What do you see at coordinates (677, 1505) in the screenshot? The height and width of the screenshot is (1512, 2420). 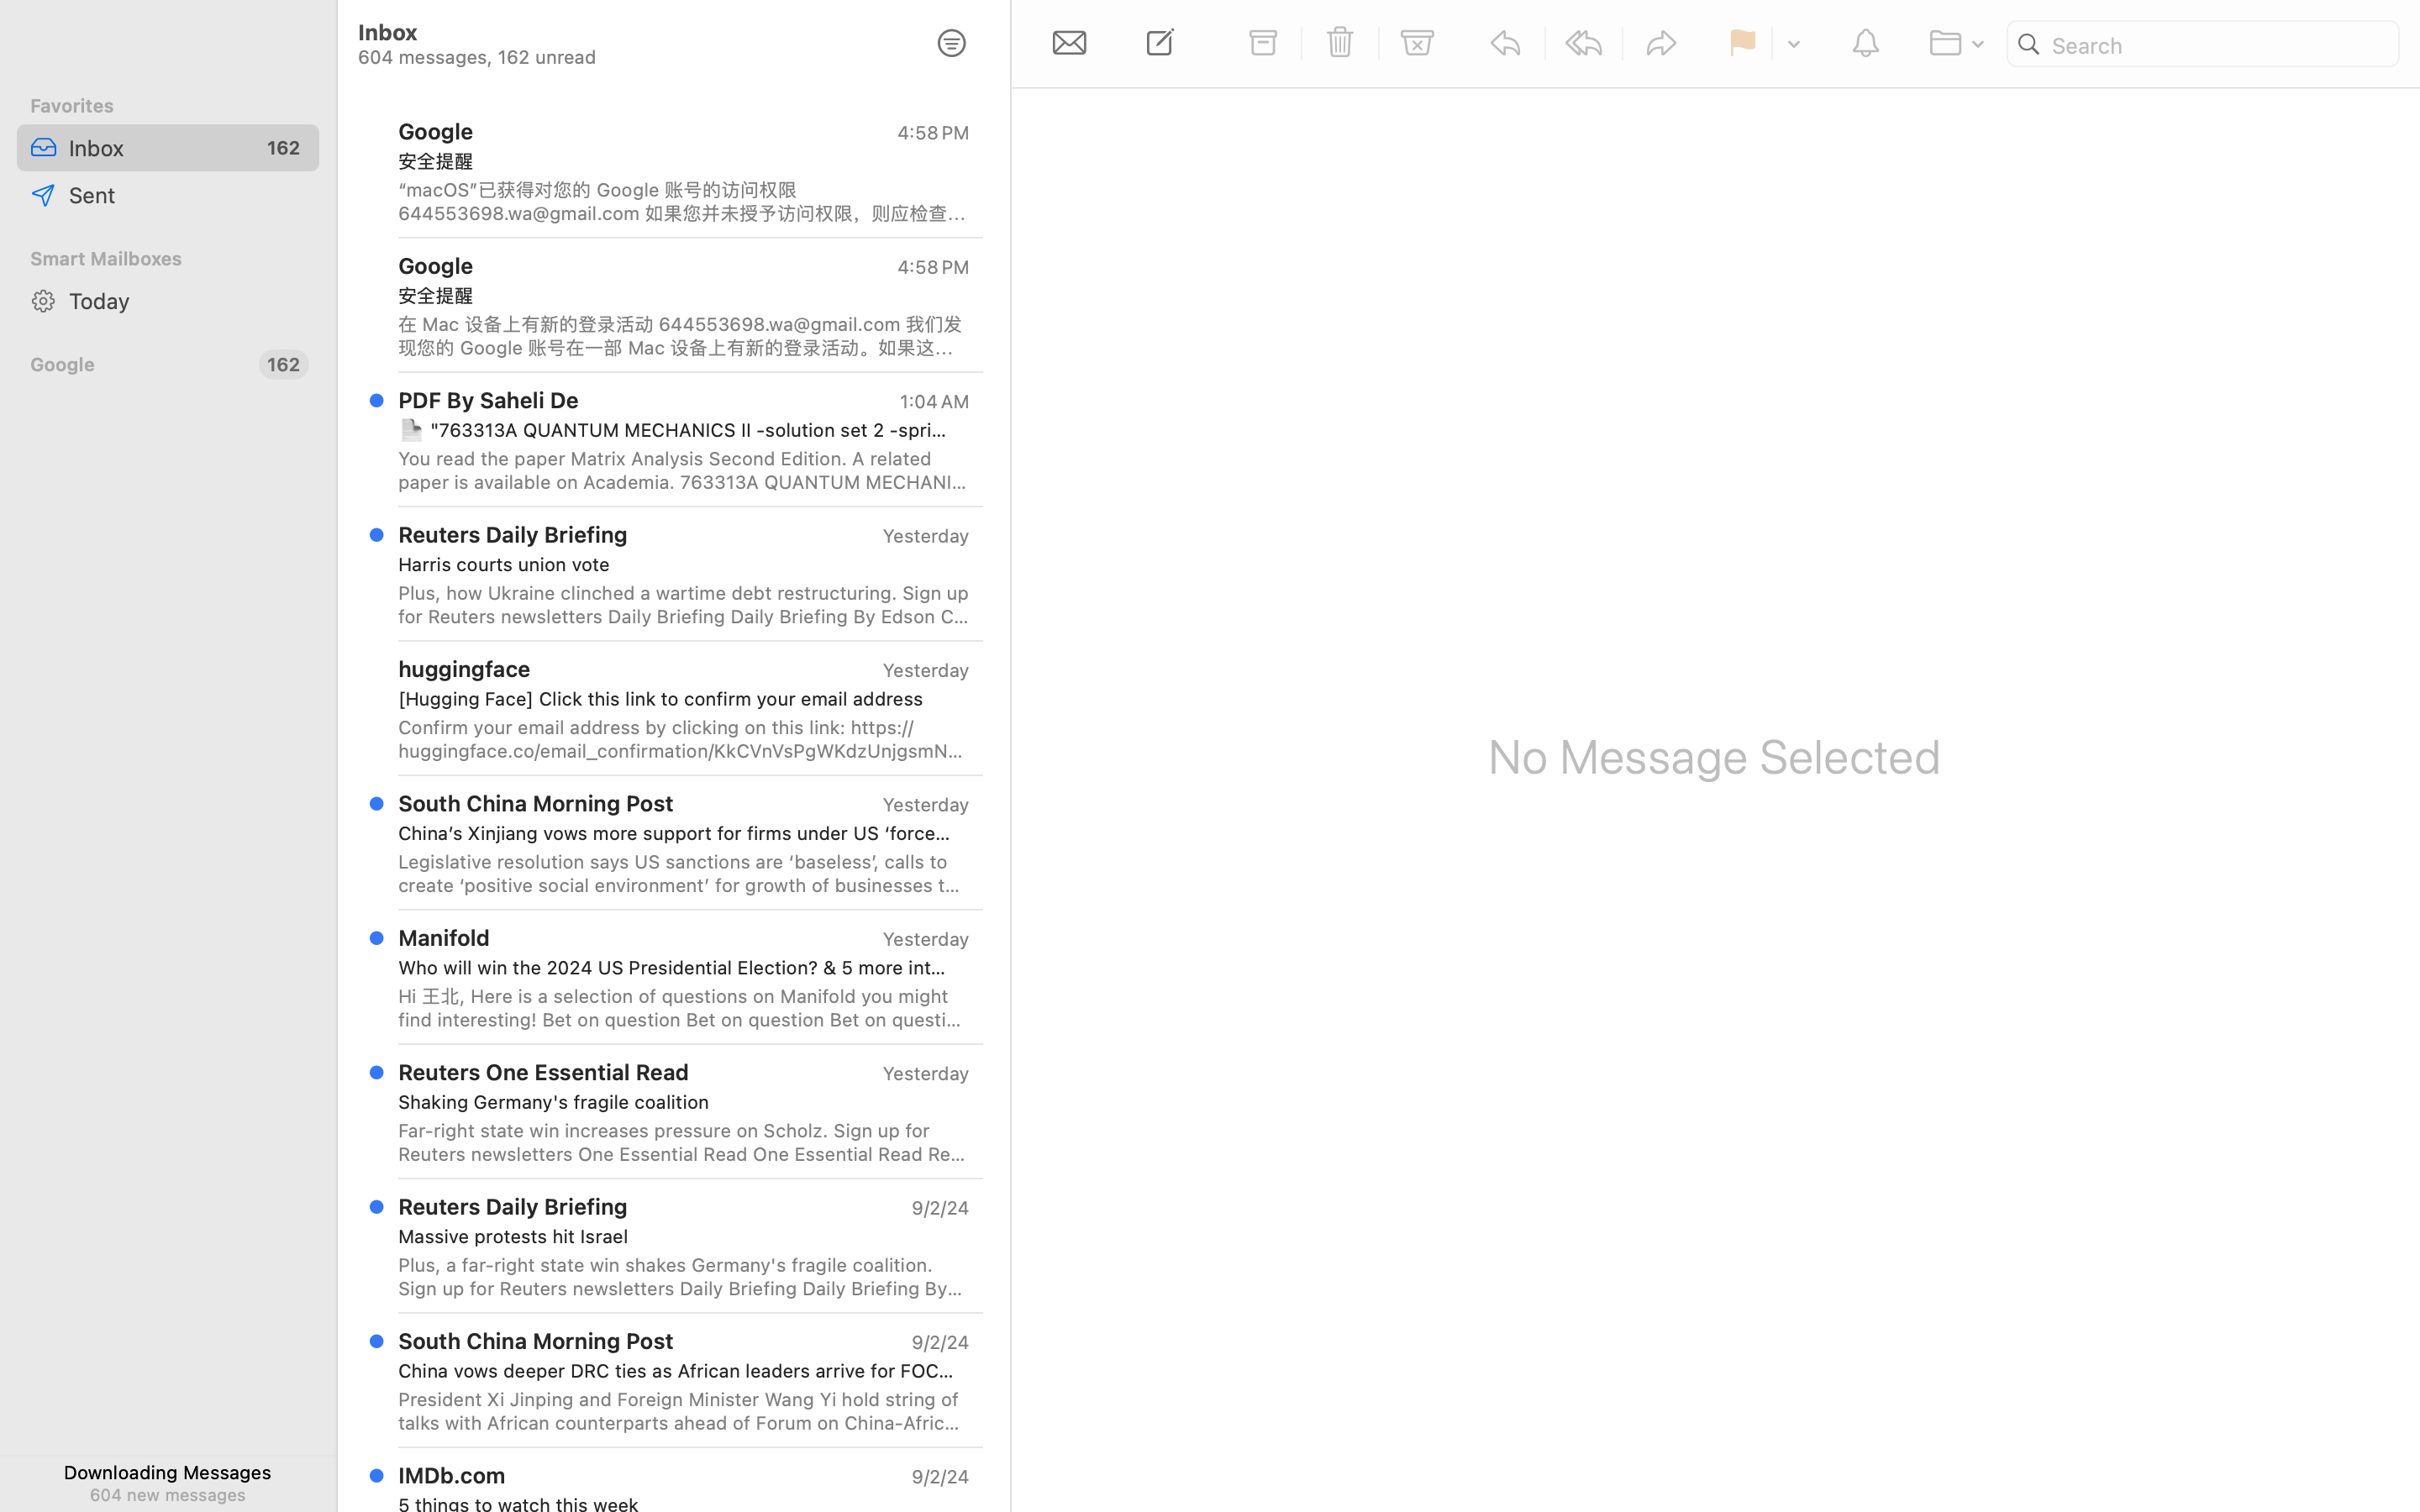 I see `5 things to watch this week` at bounding box center [677, 1505].